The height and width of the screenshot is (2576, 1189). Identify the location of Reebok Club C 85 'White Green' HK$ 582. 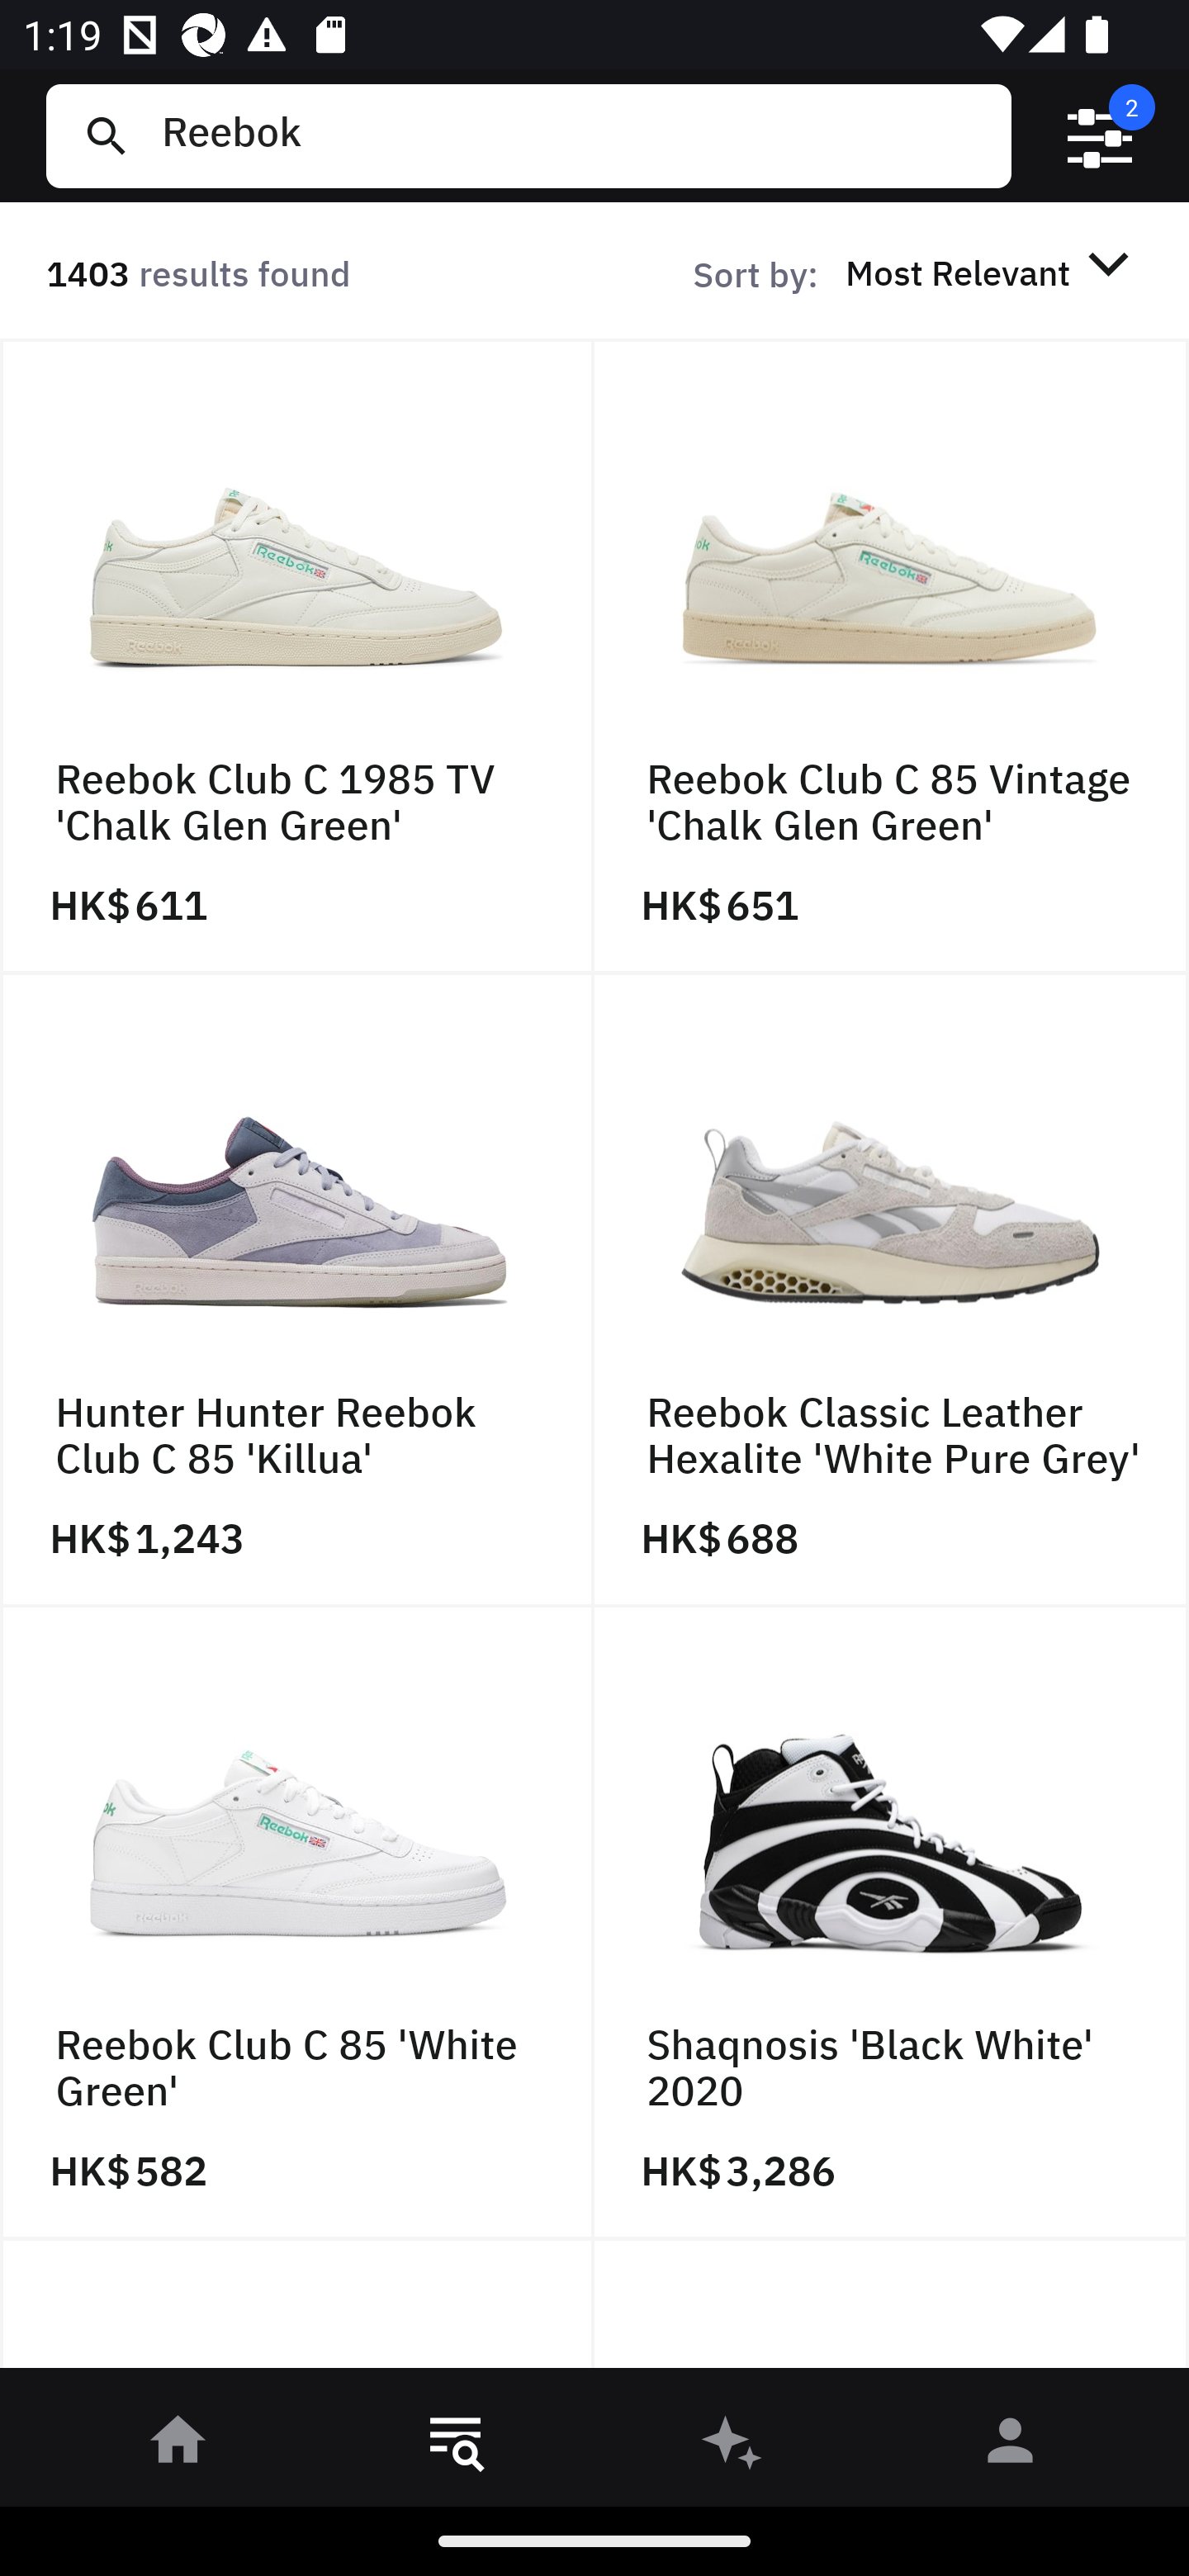
(297, 1924).